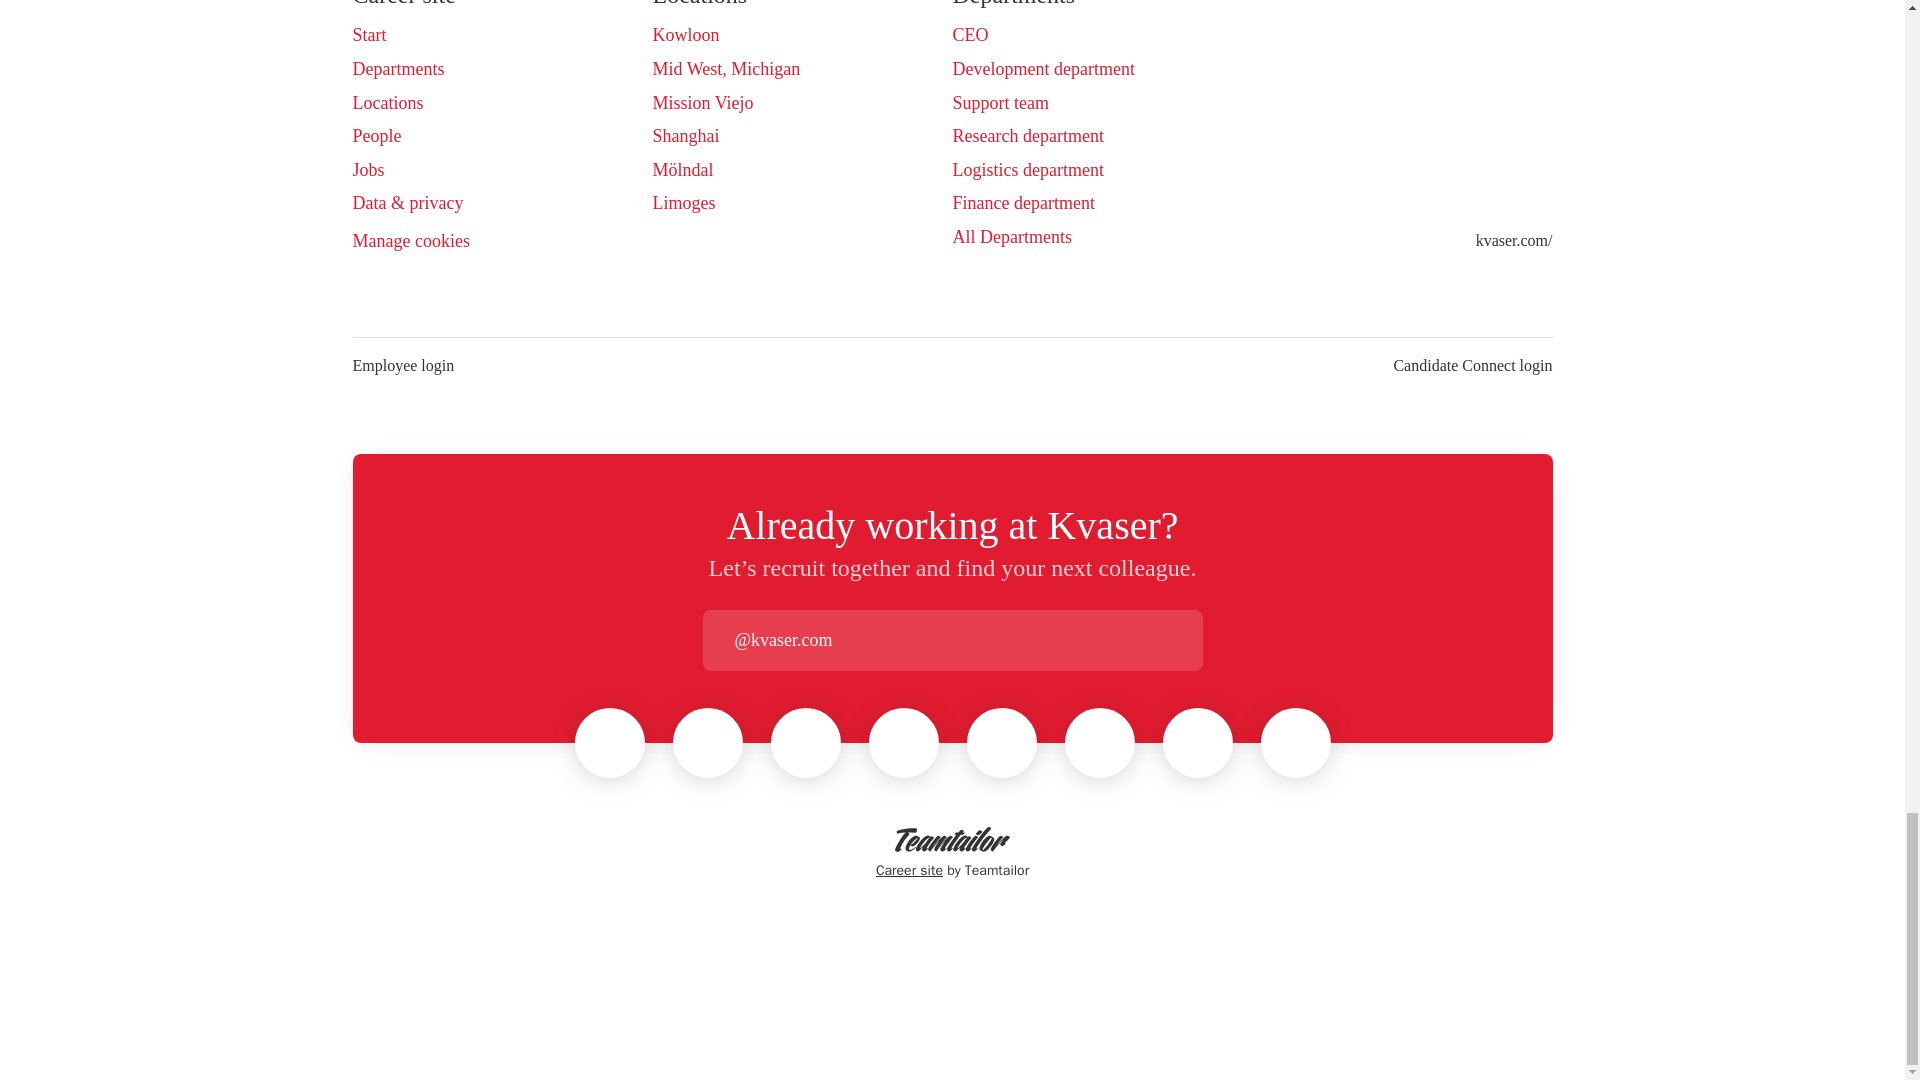  I want to click on People, so click(376, 136).